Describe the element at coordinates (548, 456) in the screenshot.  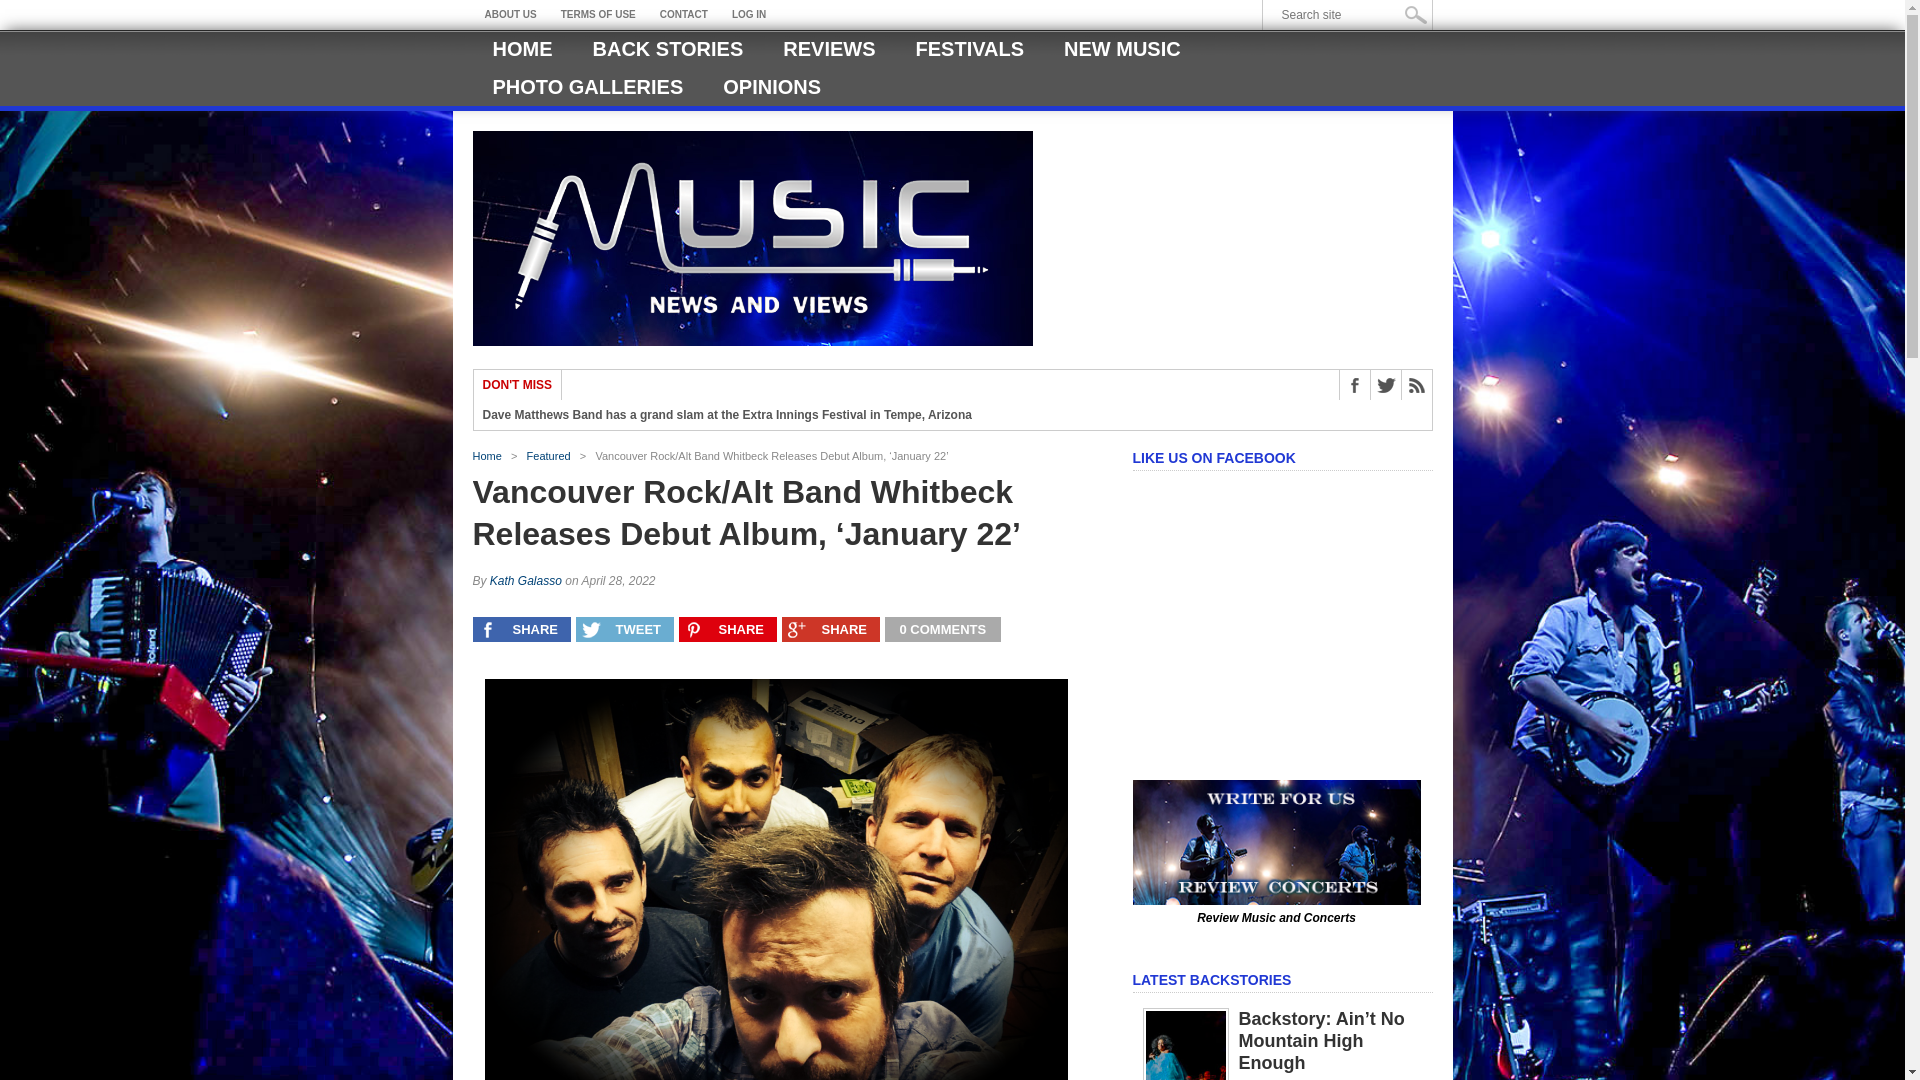
I see `Featured` at that location.